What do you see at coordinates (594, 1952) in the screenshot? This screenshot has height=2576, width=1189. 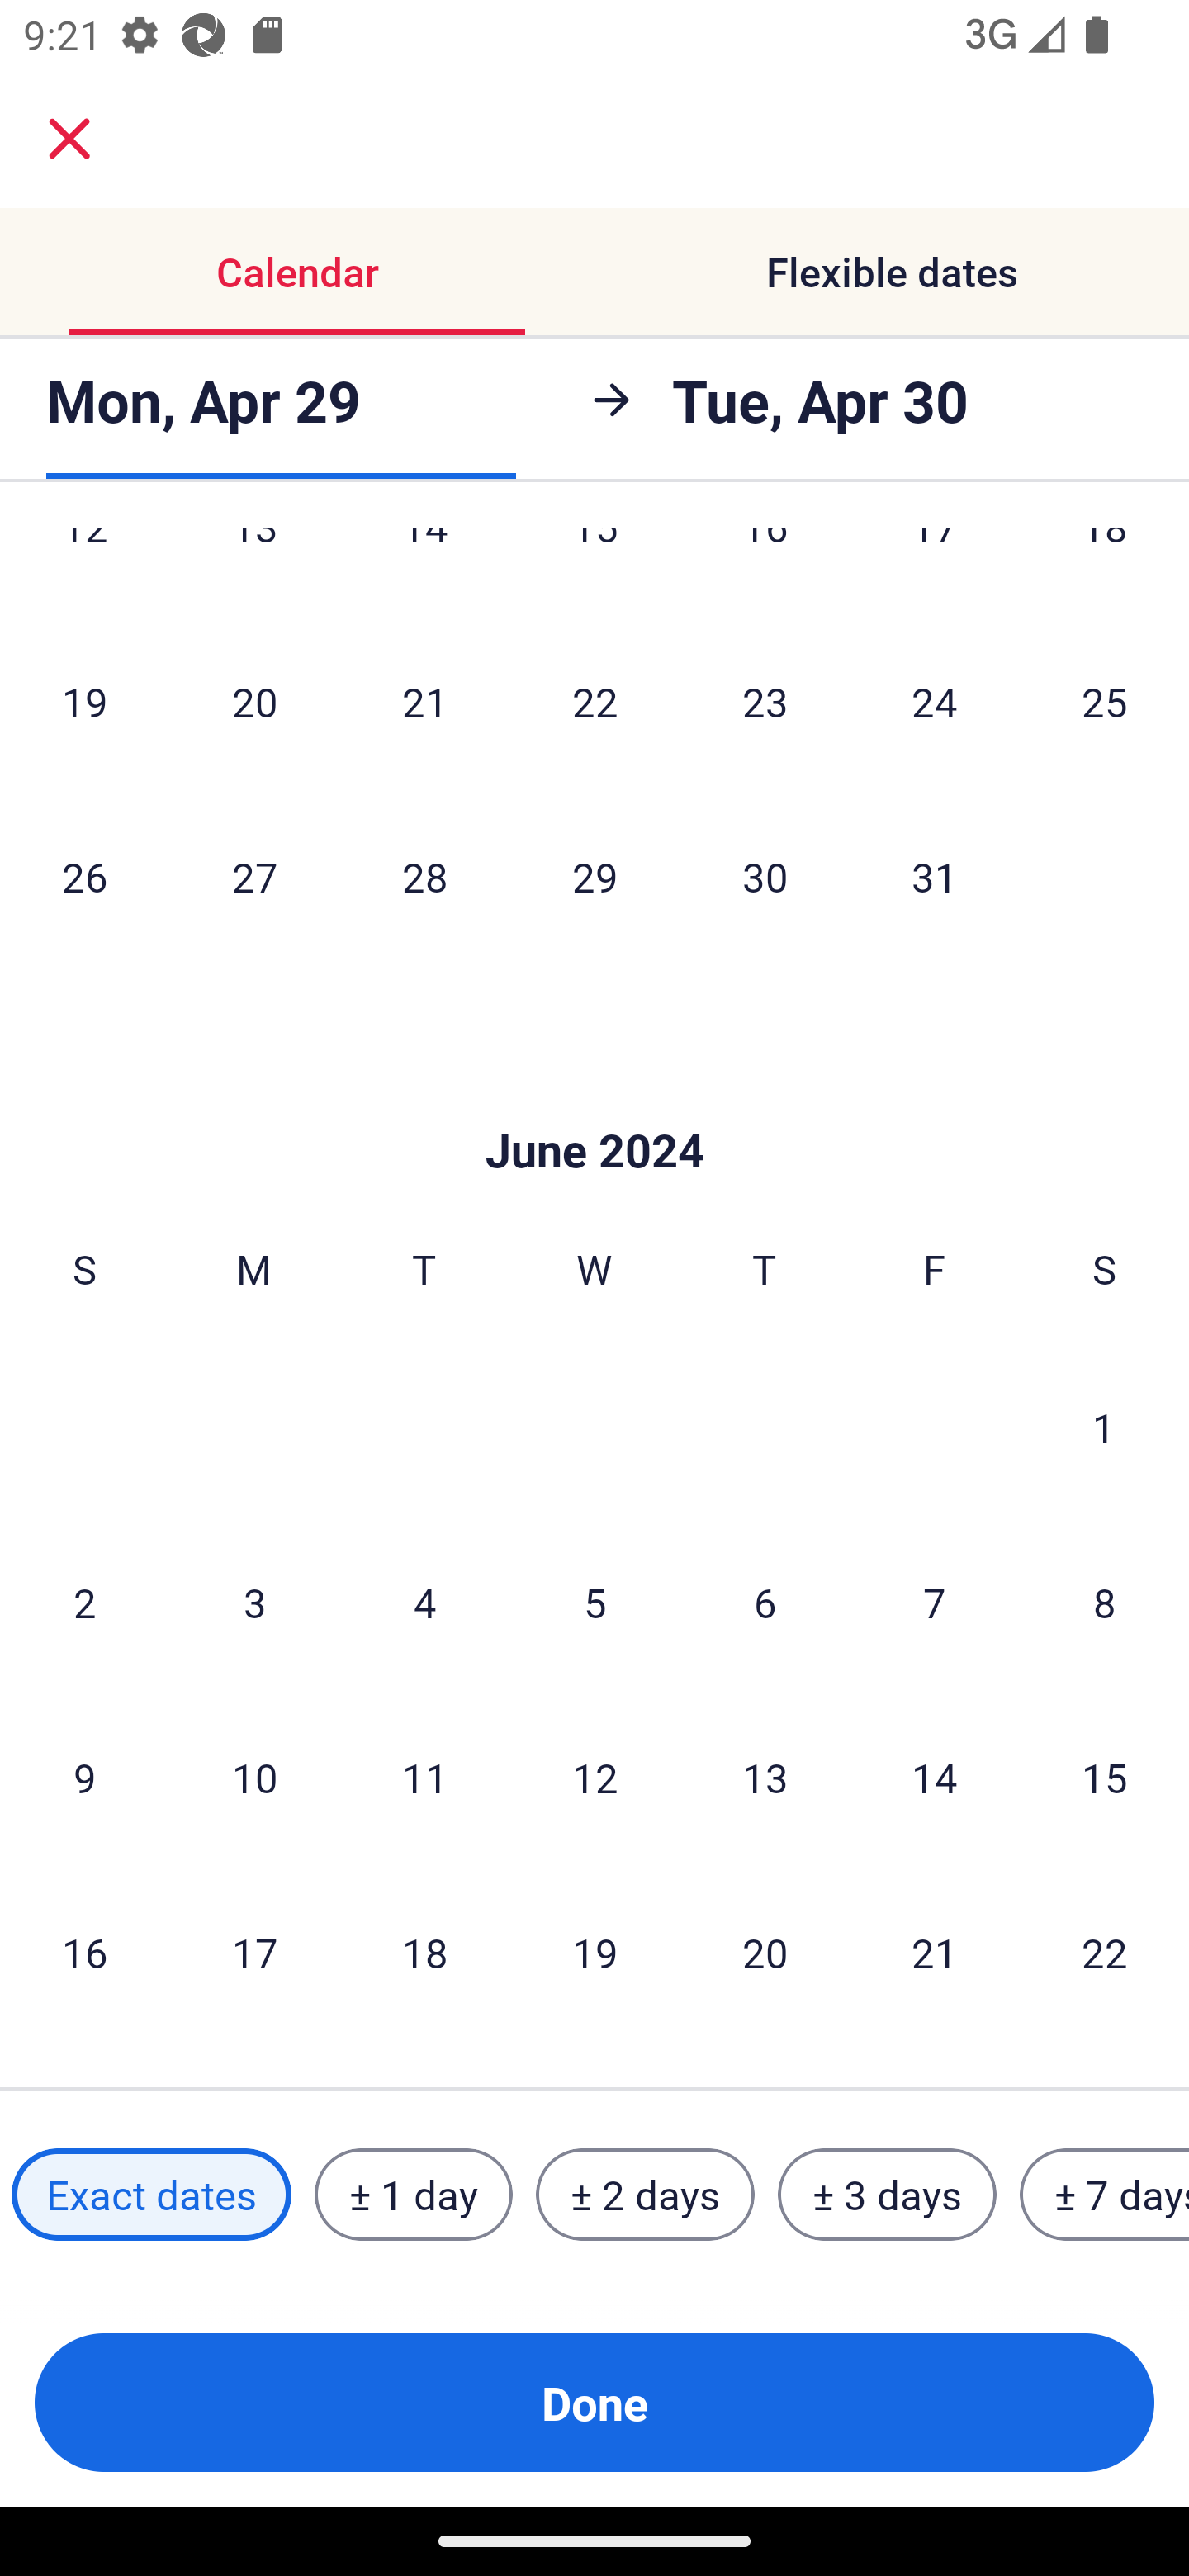 I see `19 Wednesday, June 19, 2024` at bounding box center [594, 1952].